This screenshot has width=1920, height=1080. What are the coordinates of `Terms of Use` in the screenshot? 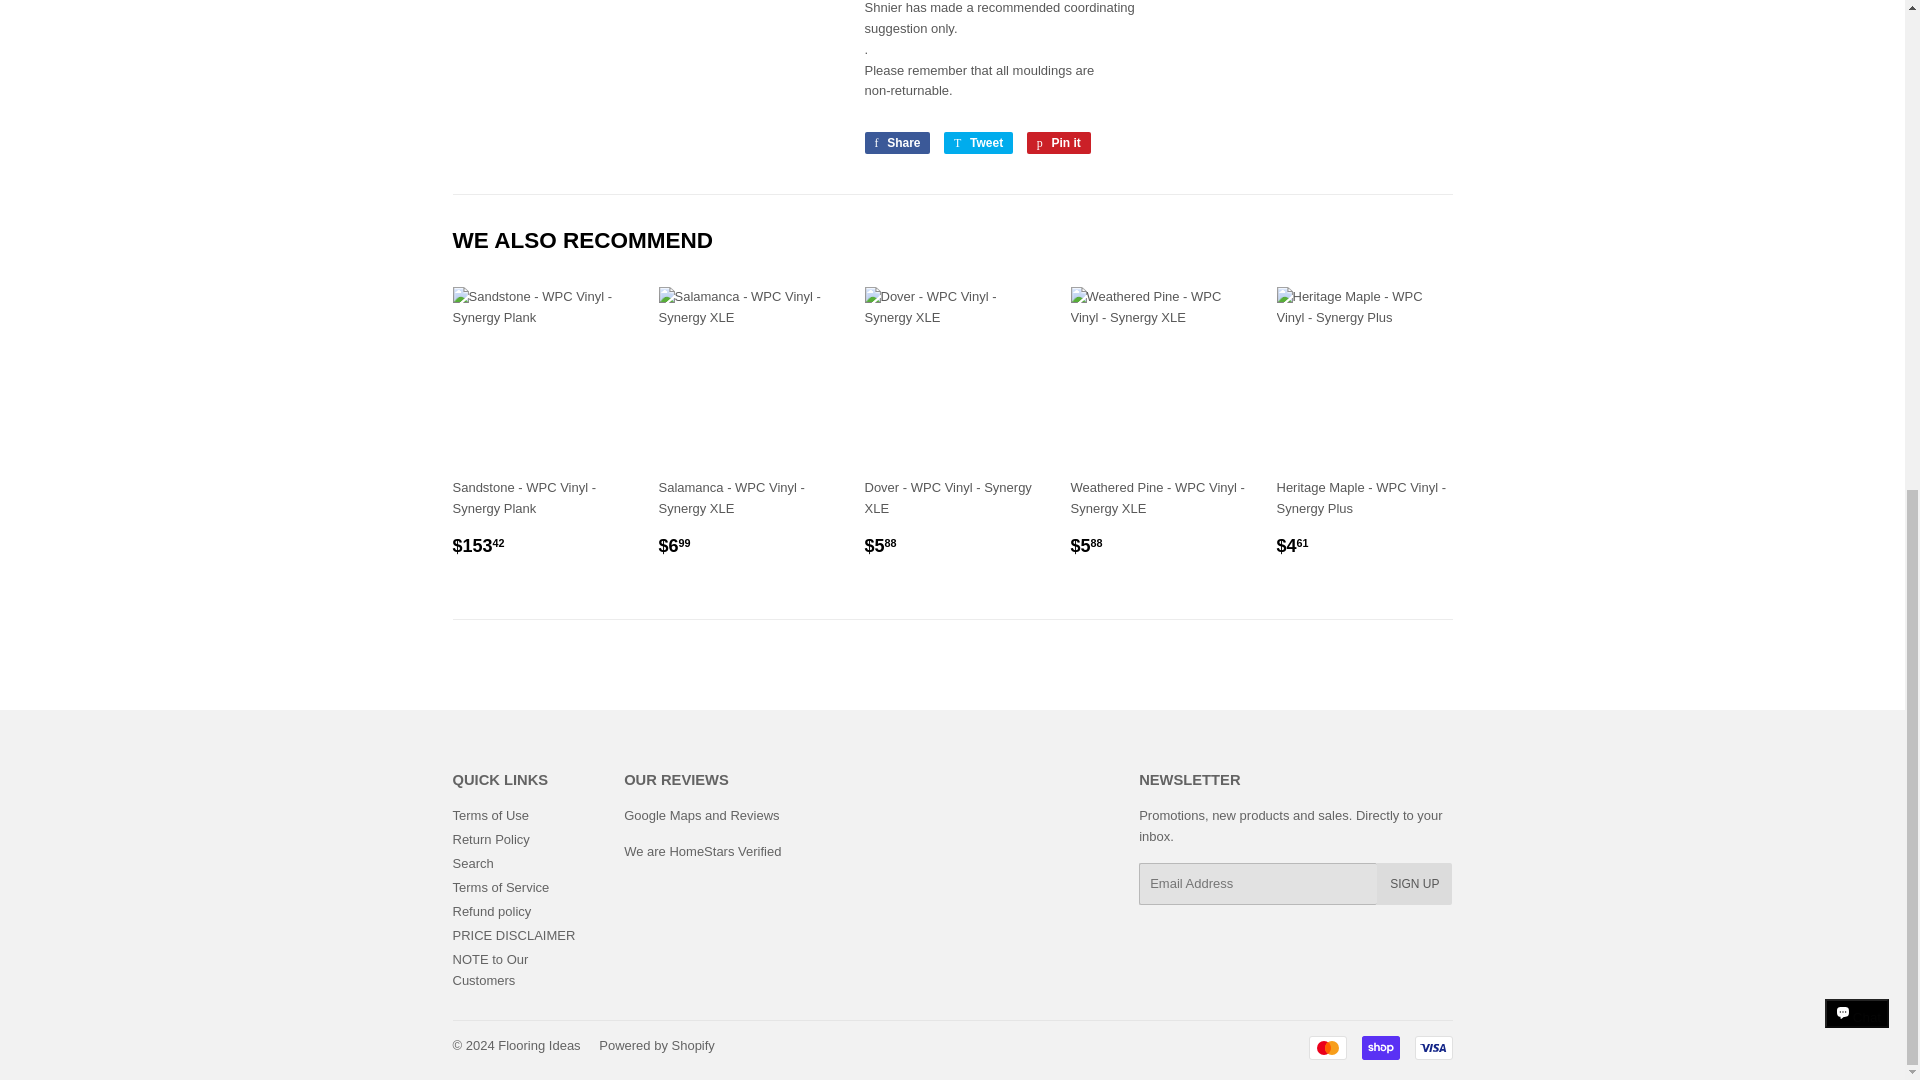 It's located at (896, 142).